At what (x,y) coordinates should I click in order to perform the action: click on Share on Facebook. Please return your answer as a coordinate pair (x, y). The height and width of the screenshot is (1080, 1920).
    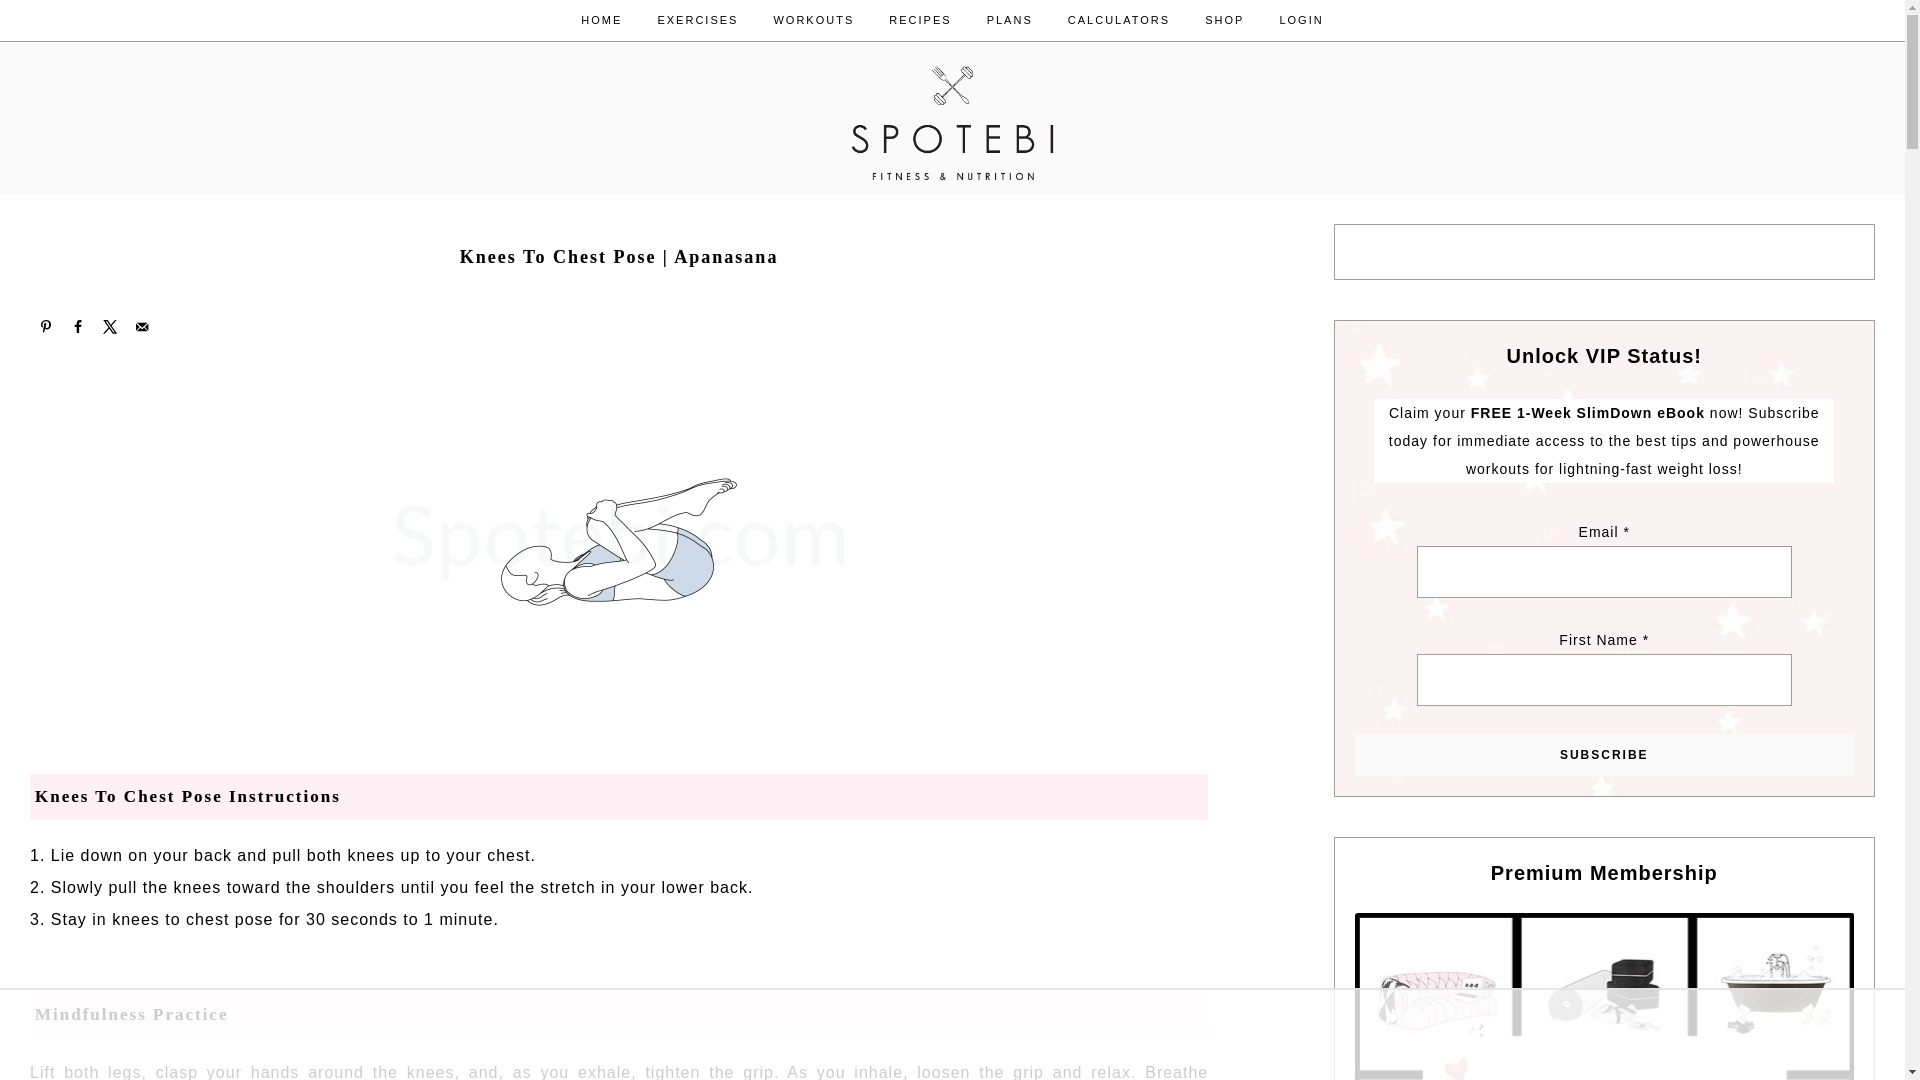
    Looking at the image, I should click on (78, 327).